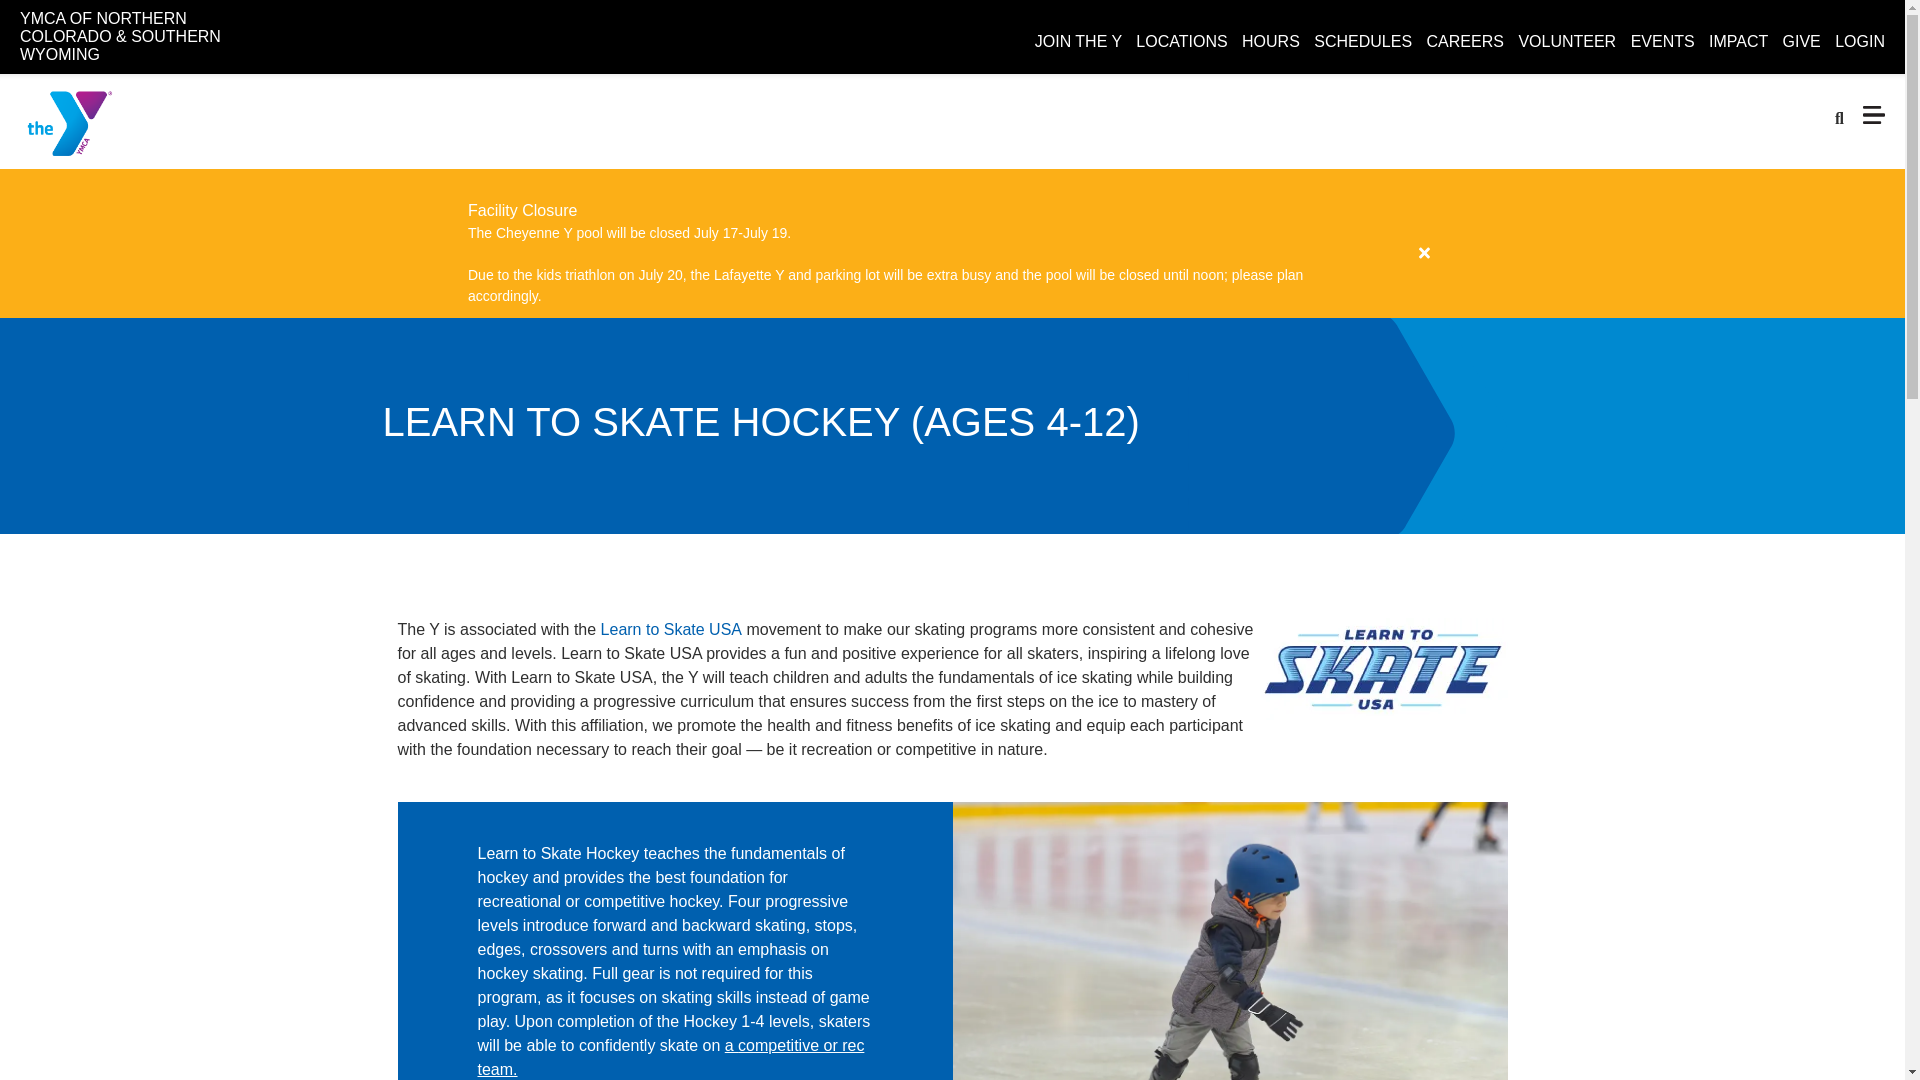  Describe the element at coordinates (1181, 41) in the screenshot. I see `LOCATIONS` at that location.